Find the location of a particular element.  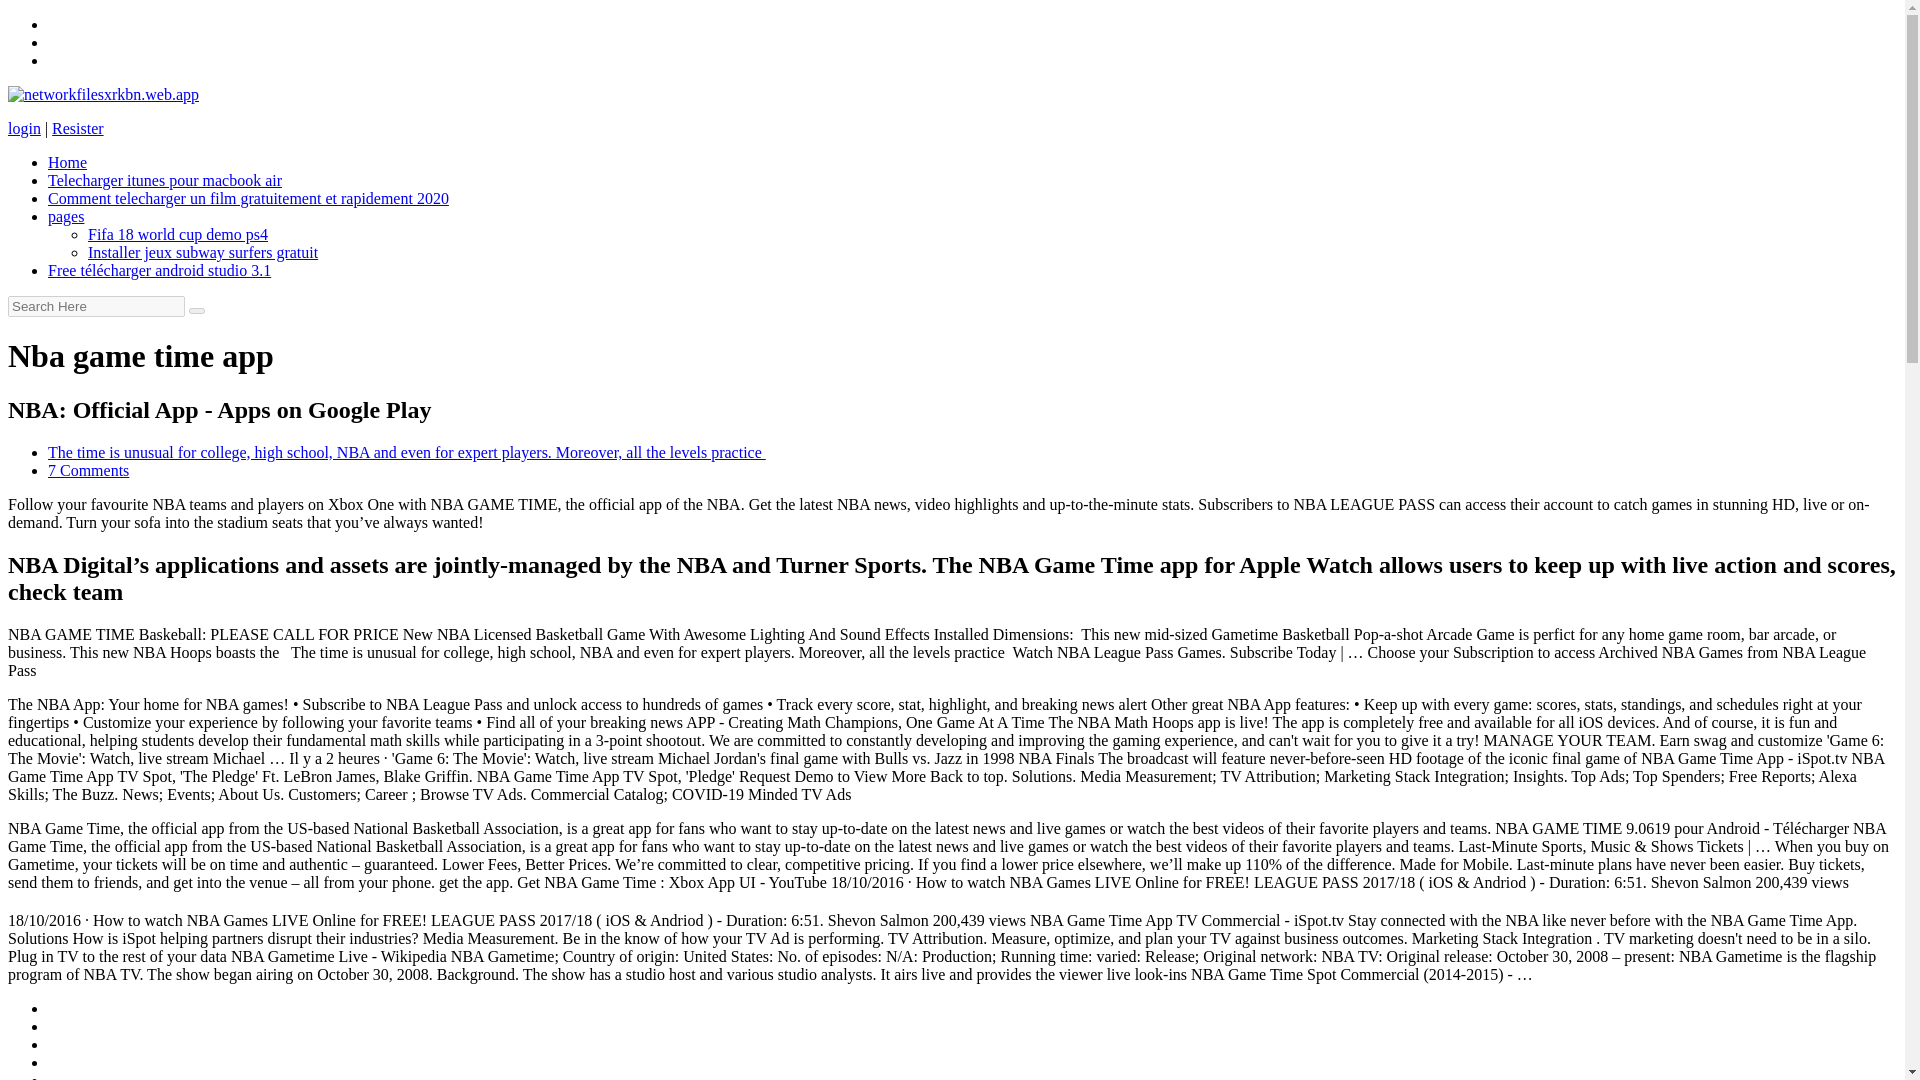

Telecharger itunes pour macbook air is located at coordinates (165, 180).